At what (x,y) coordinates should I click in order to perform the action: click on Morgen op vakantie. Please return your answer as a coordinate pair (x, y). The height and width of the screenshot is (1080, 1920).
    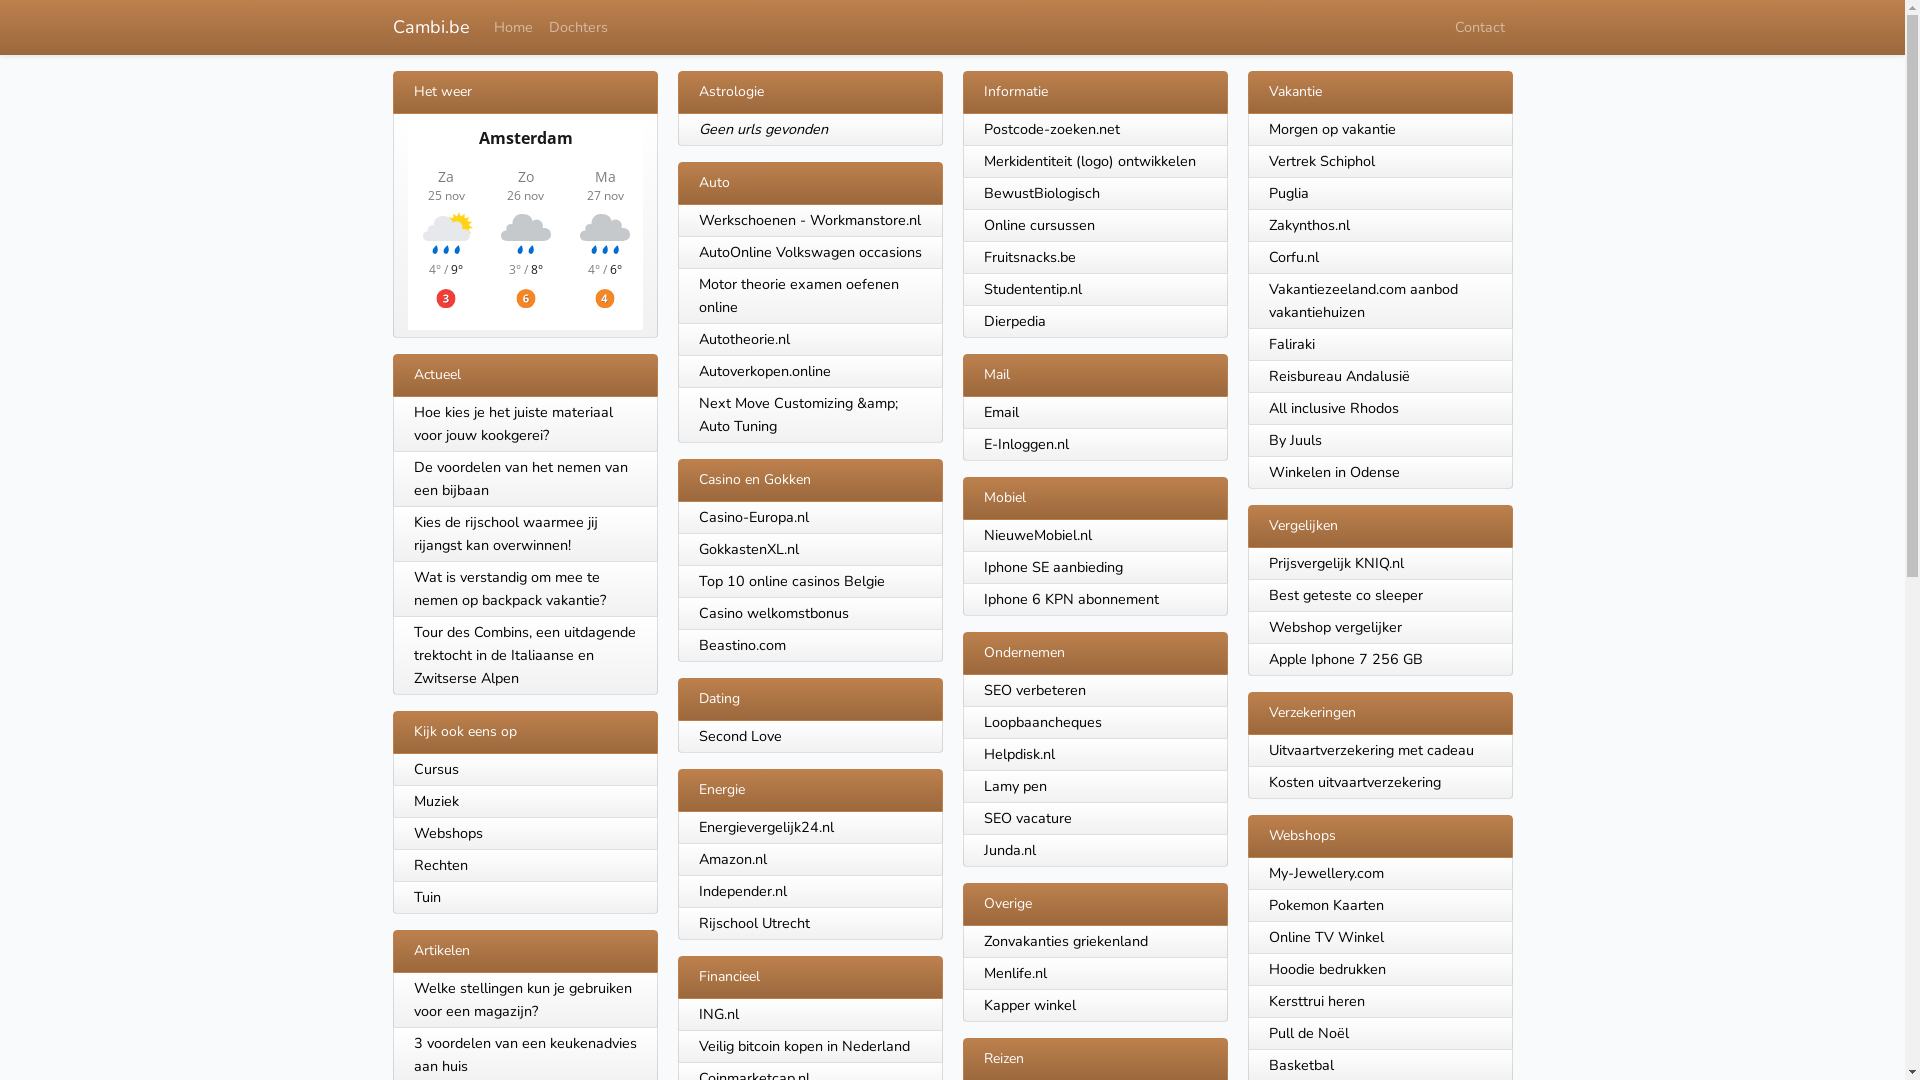
    Looking at the image, I should click on (1332, 129).